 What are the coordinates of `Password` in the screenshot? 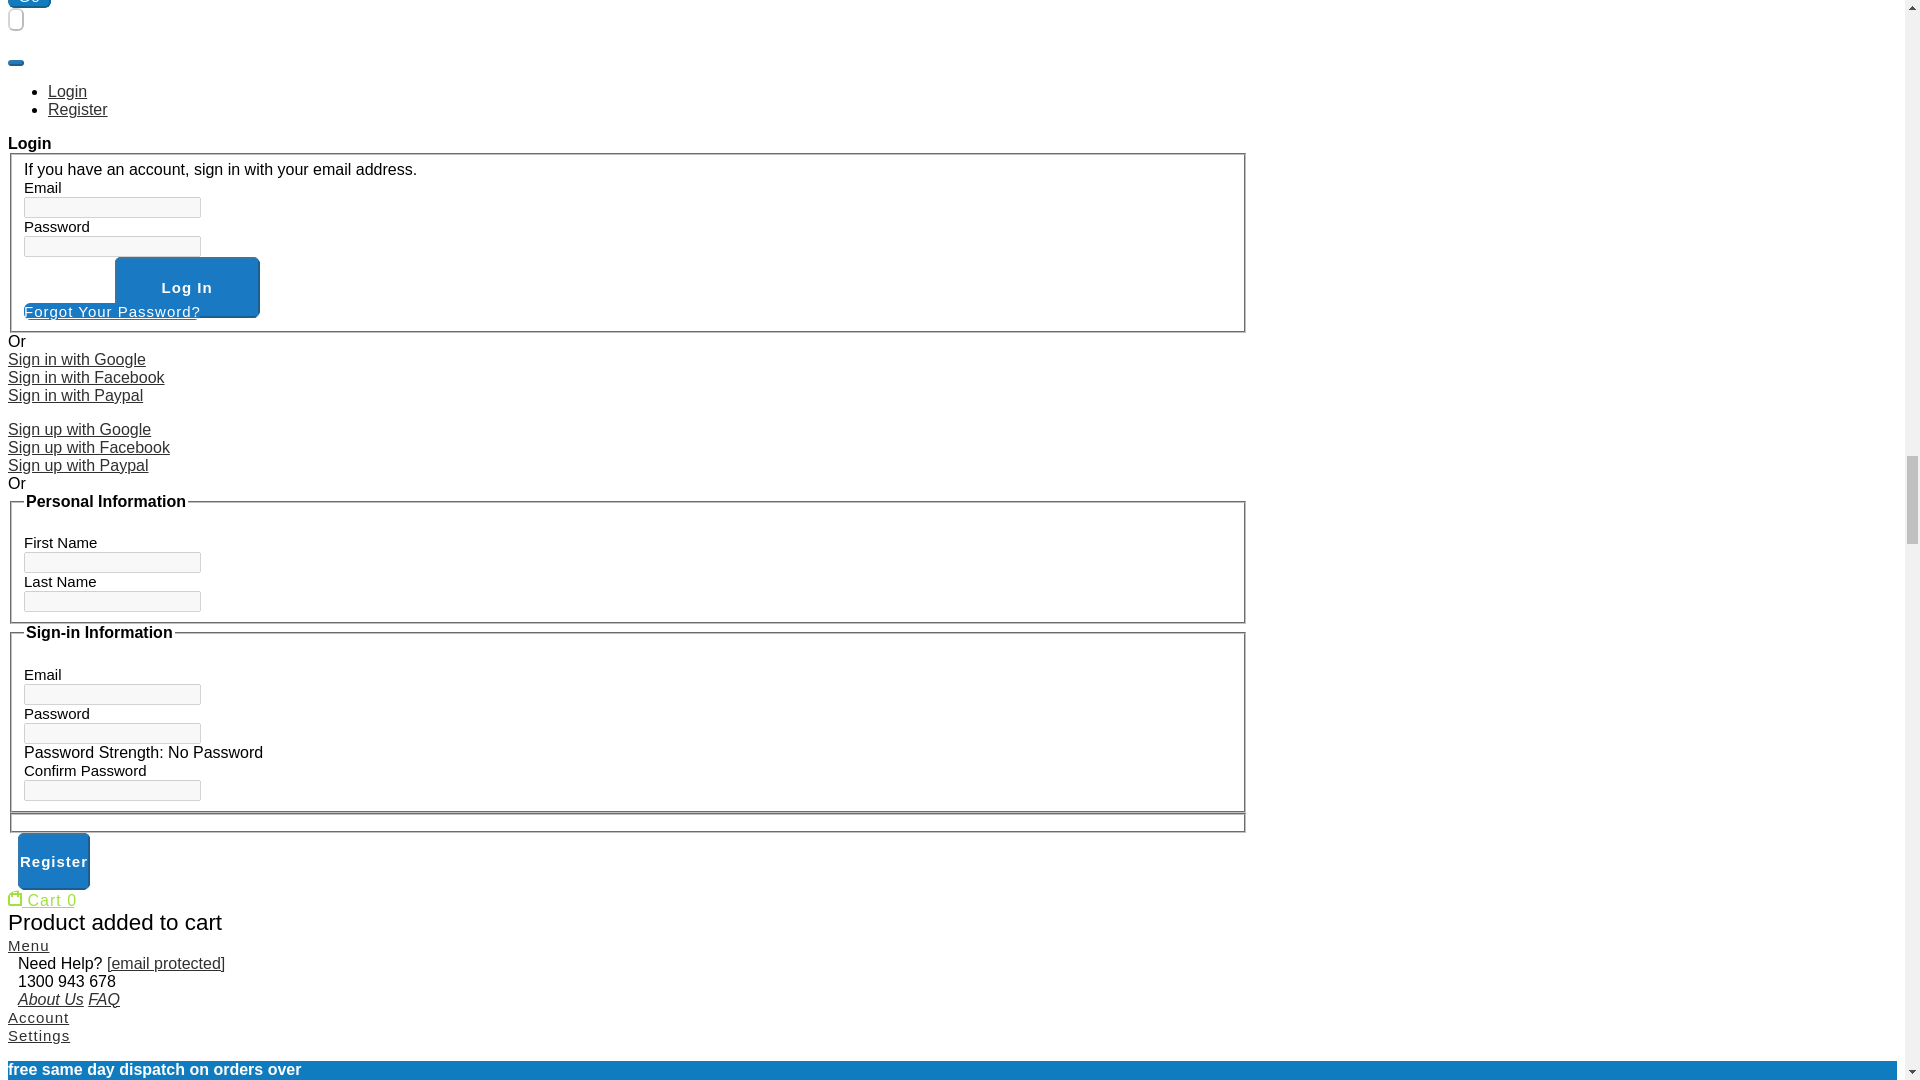 It's located at (112, 733).